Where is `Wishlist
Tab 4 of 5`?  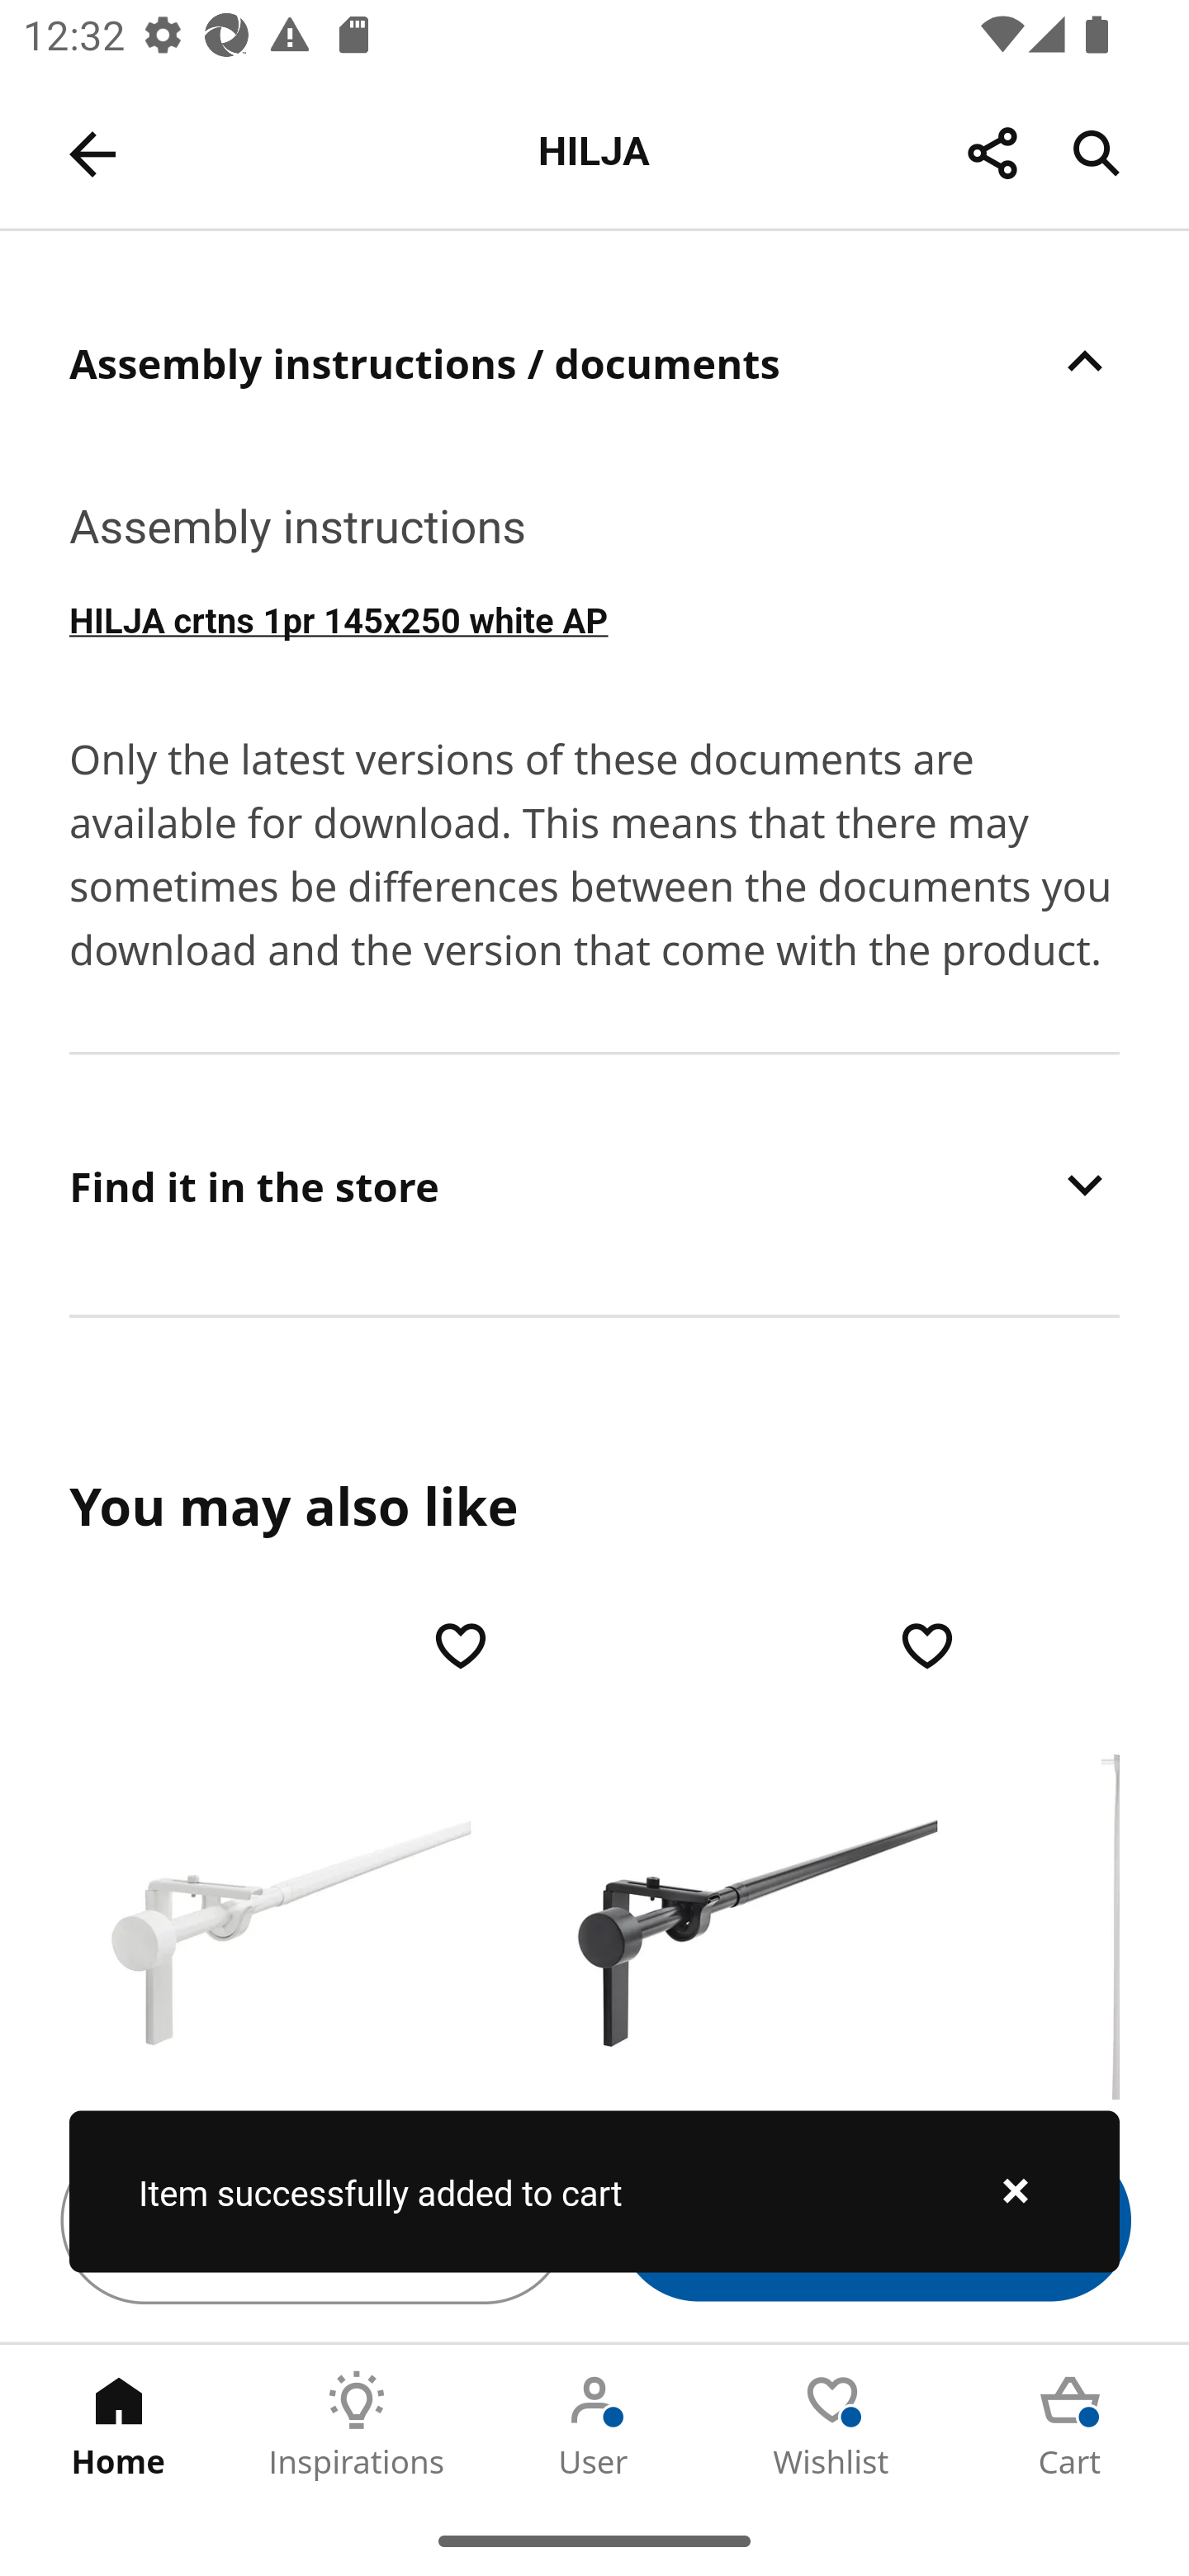
Wishlist
Tab 4 of 5 is located at coordinates (832, 2425).